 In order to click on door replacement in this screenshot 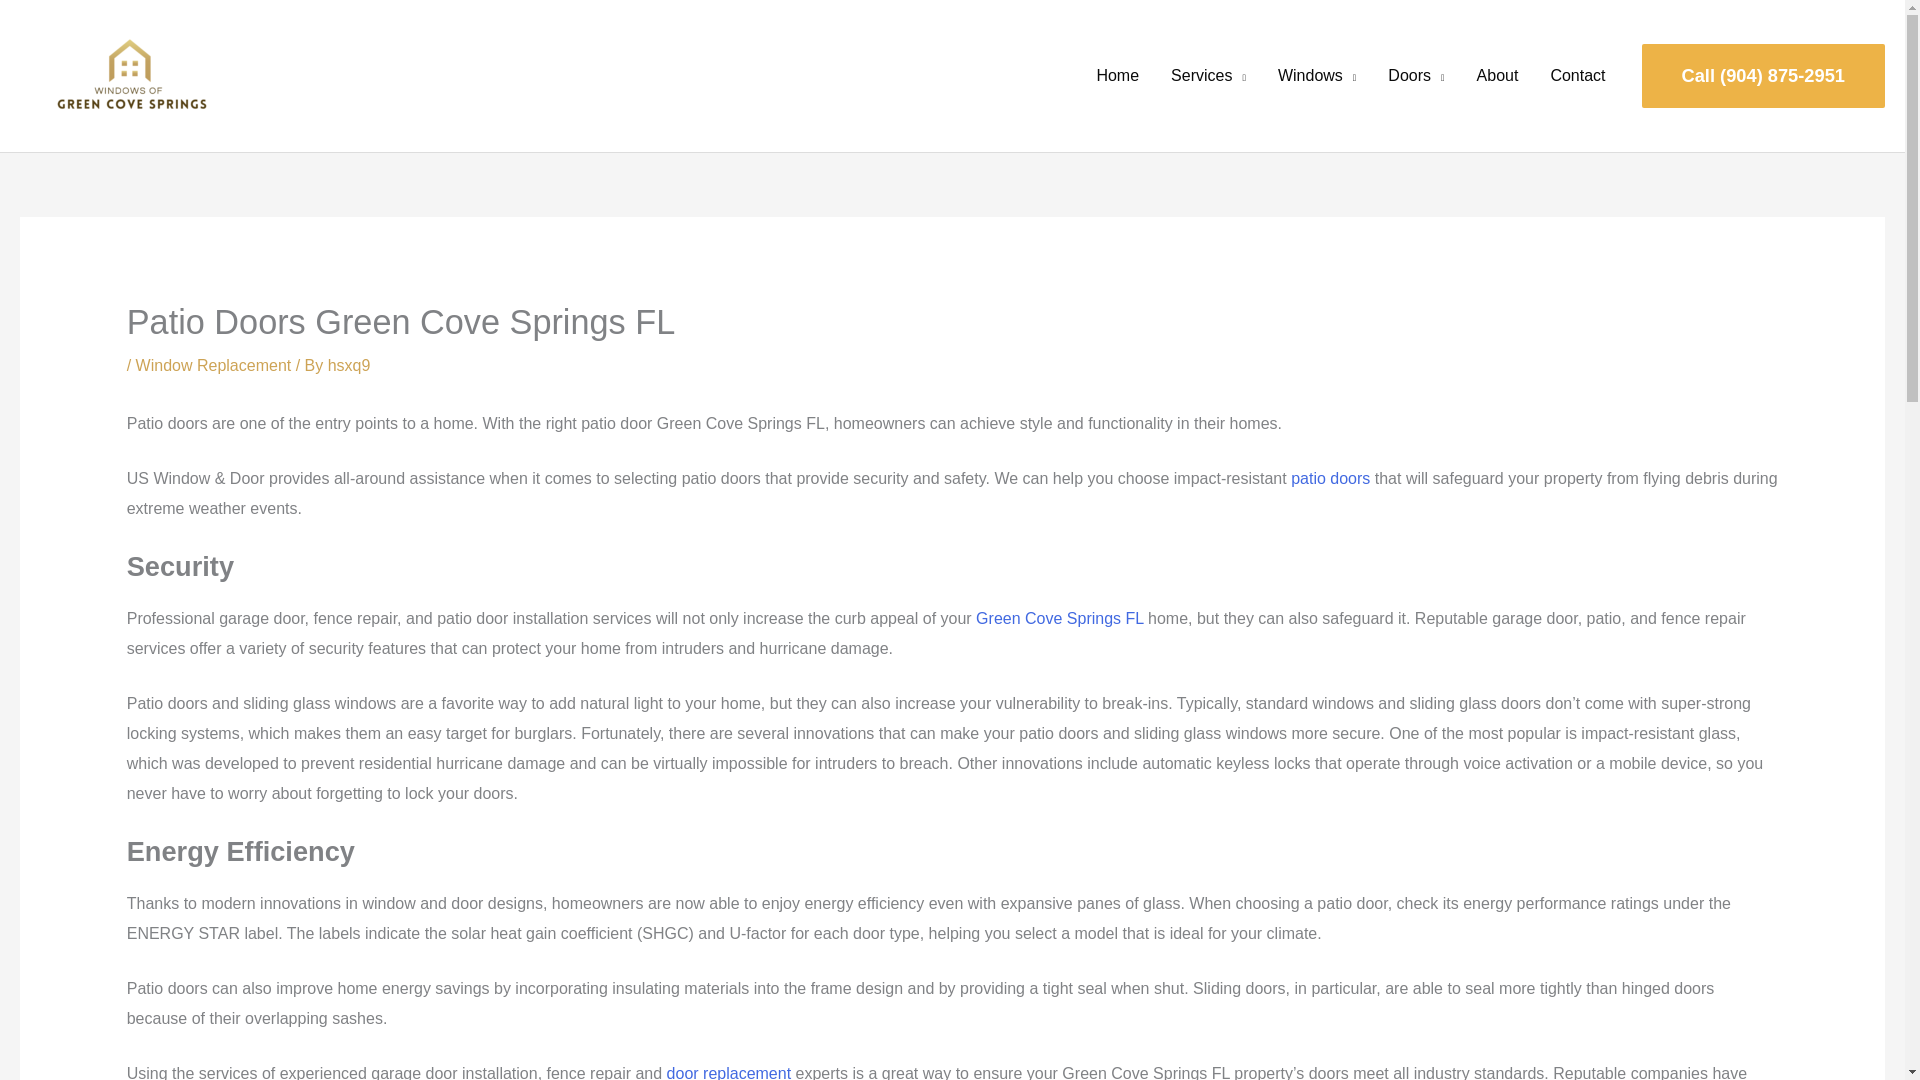, I will do `click(728, 1072)`.